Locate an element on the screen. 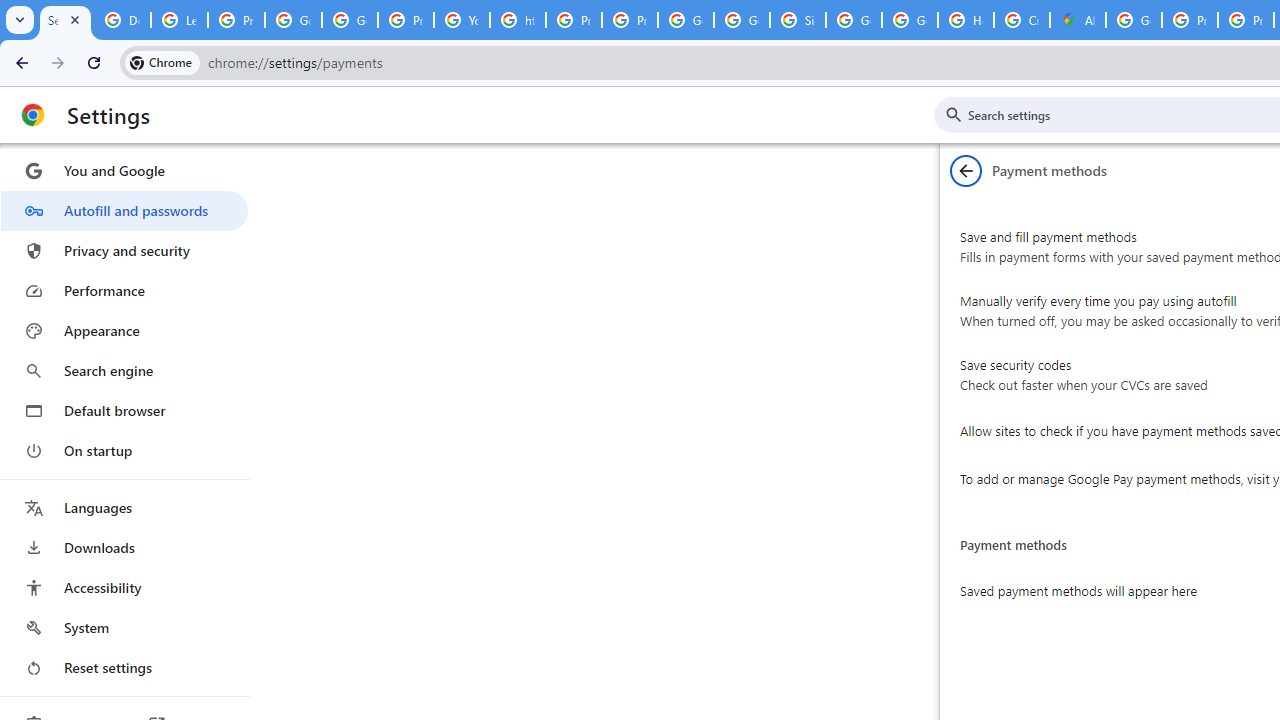  Appearance is located at coordinates (124, 331).